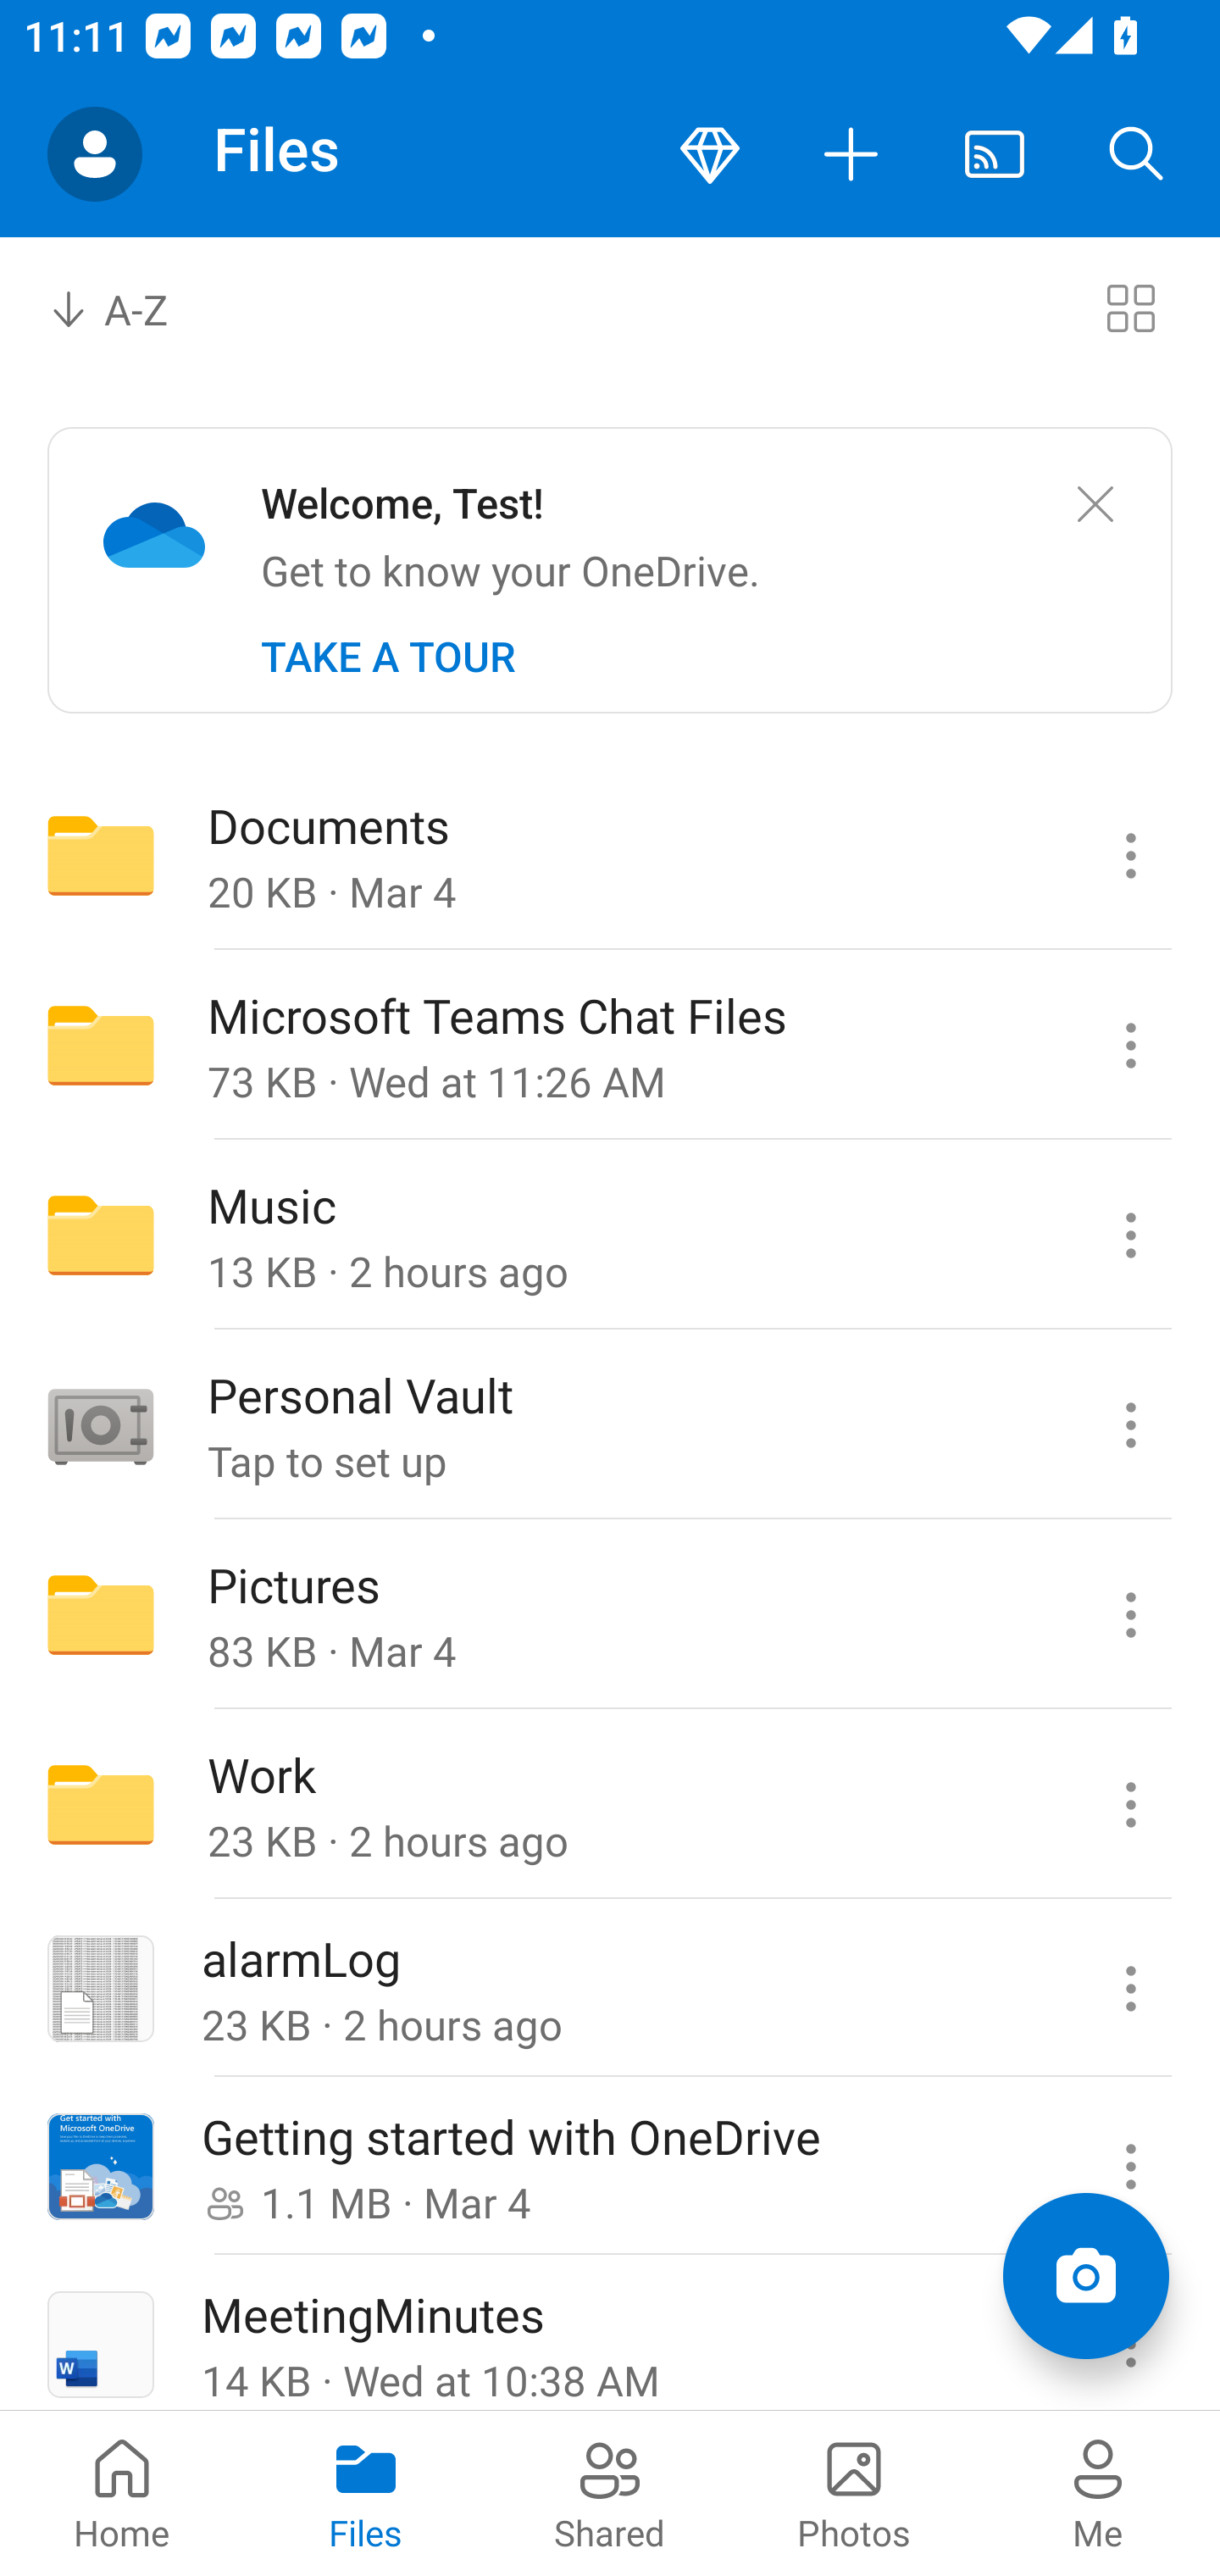 This screenshot has width=1220, height=2576. What do you see at coordinates (610, 854) in the screenshot?
I see `Folder Documents 20 KB · Mar 4 Documents commands` at bounding box center [610, 854].